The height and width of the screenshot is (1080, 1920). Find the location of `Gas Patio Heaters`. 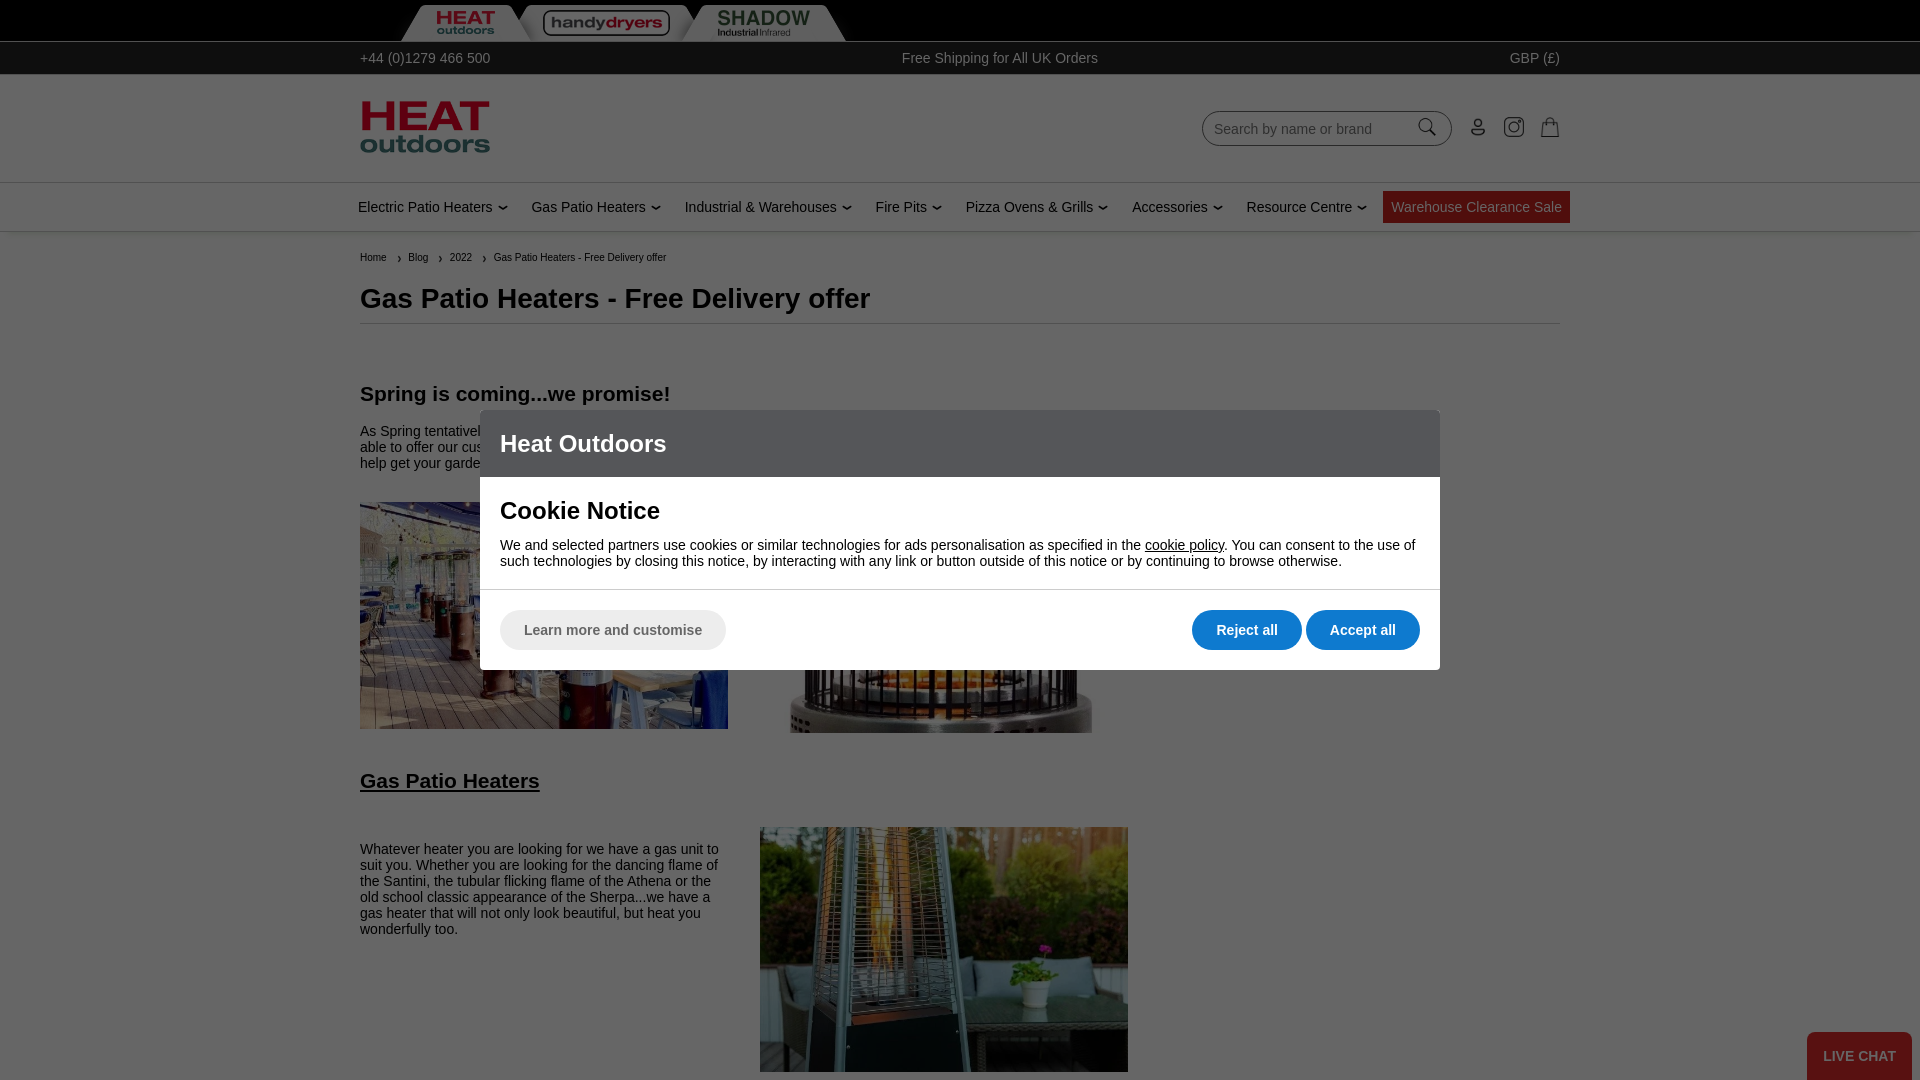

Gas Patio Heaters is located at coordinates (588, 206).